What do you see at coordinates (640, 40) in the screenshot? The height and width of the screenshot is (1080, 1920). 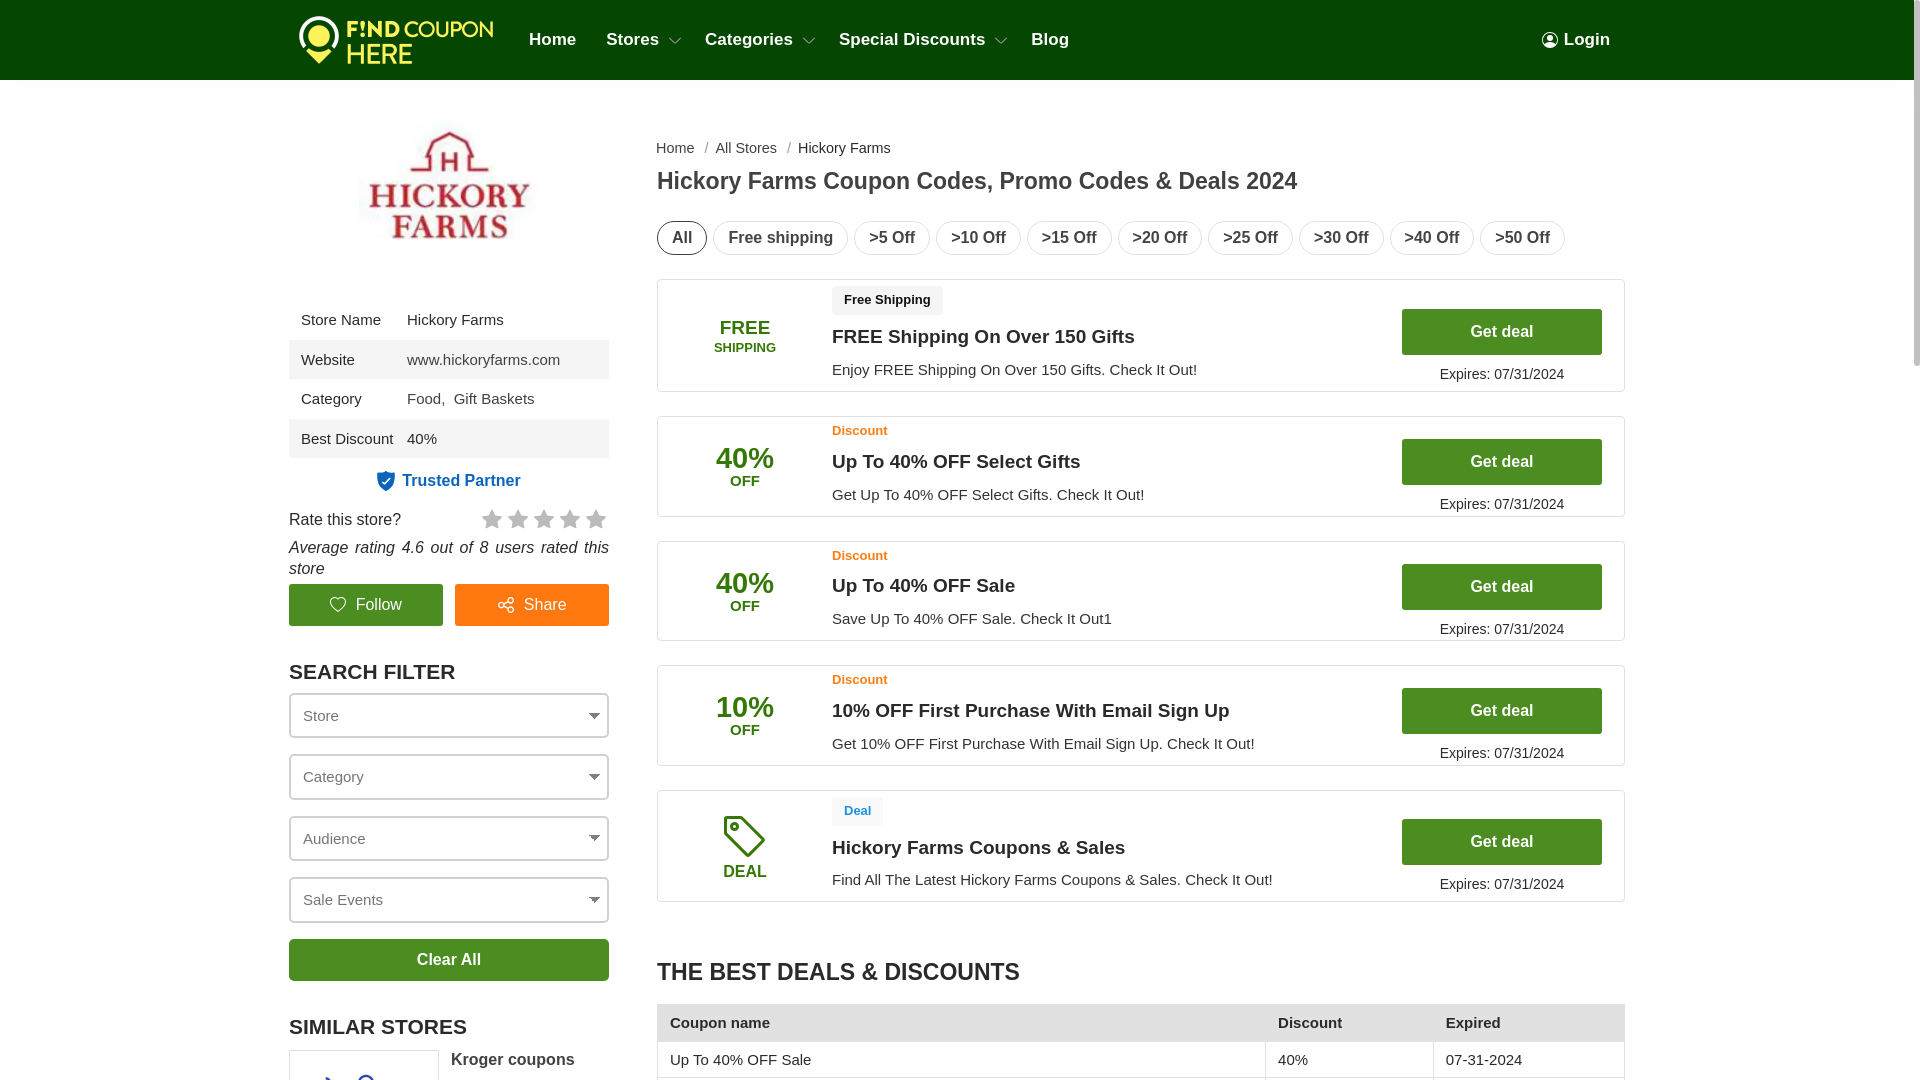 I see `Stores` at bounding box center [640, 40].